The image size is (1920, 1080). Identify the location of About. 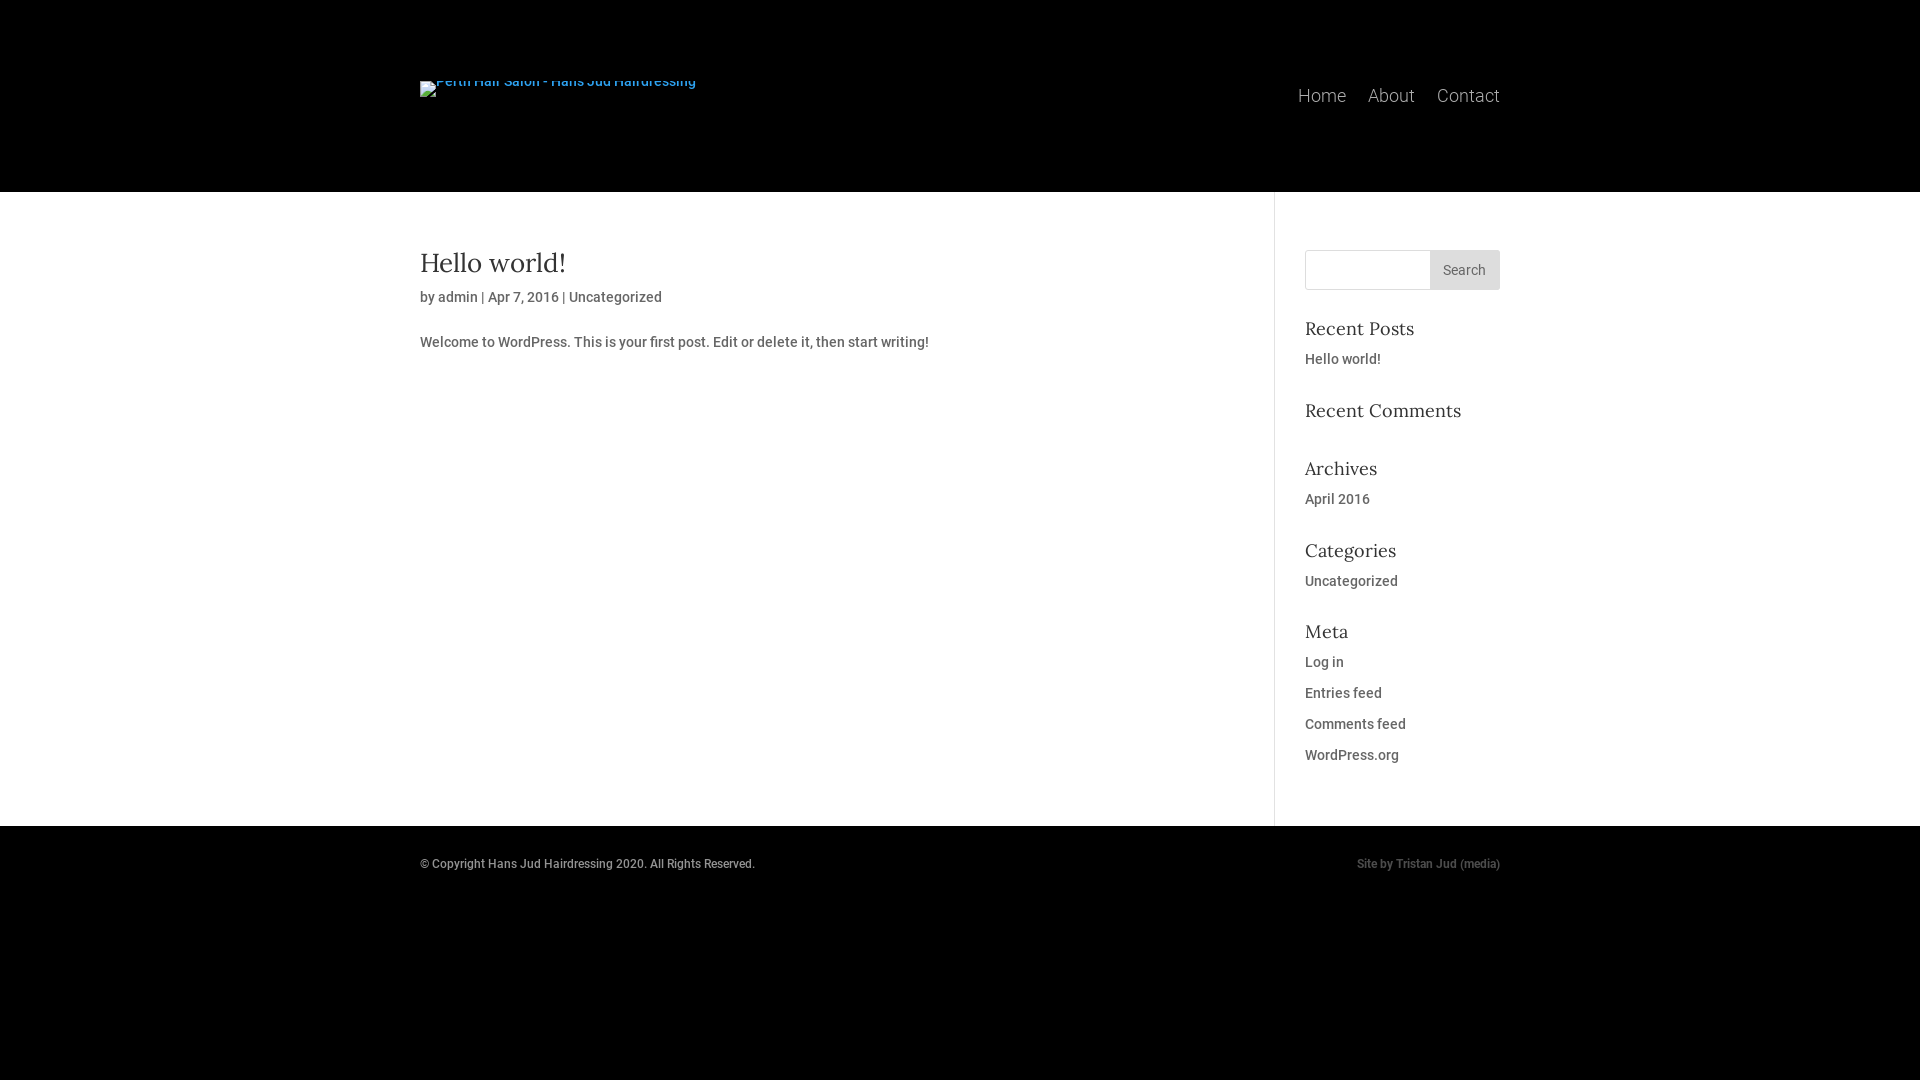
(1392, 92).